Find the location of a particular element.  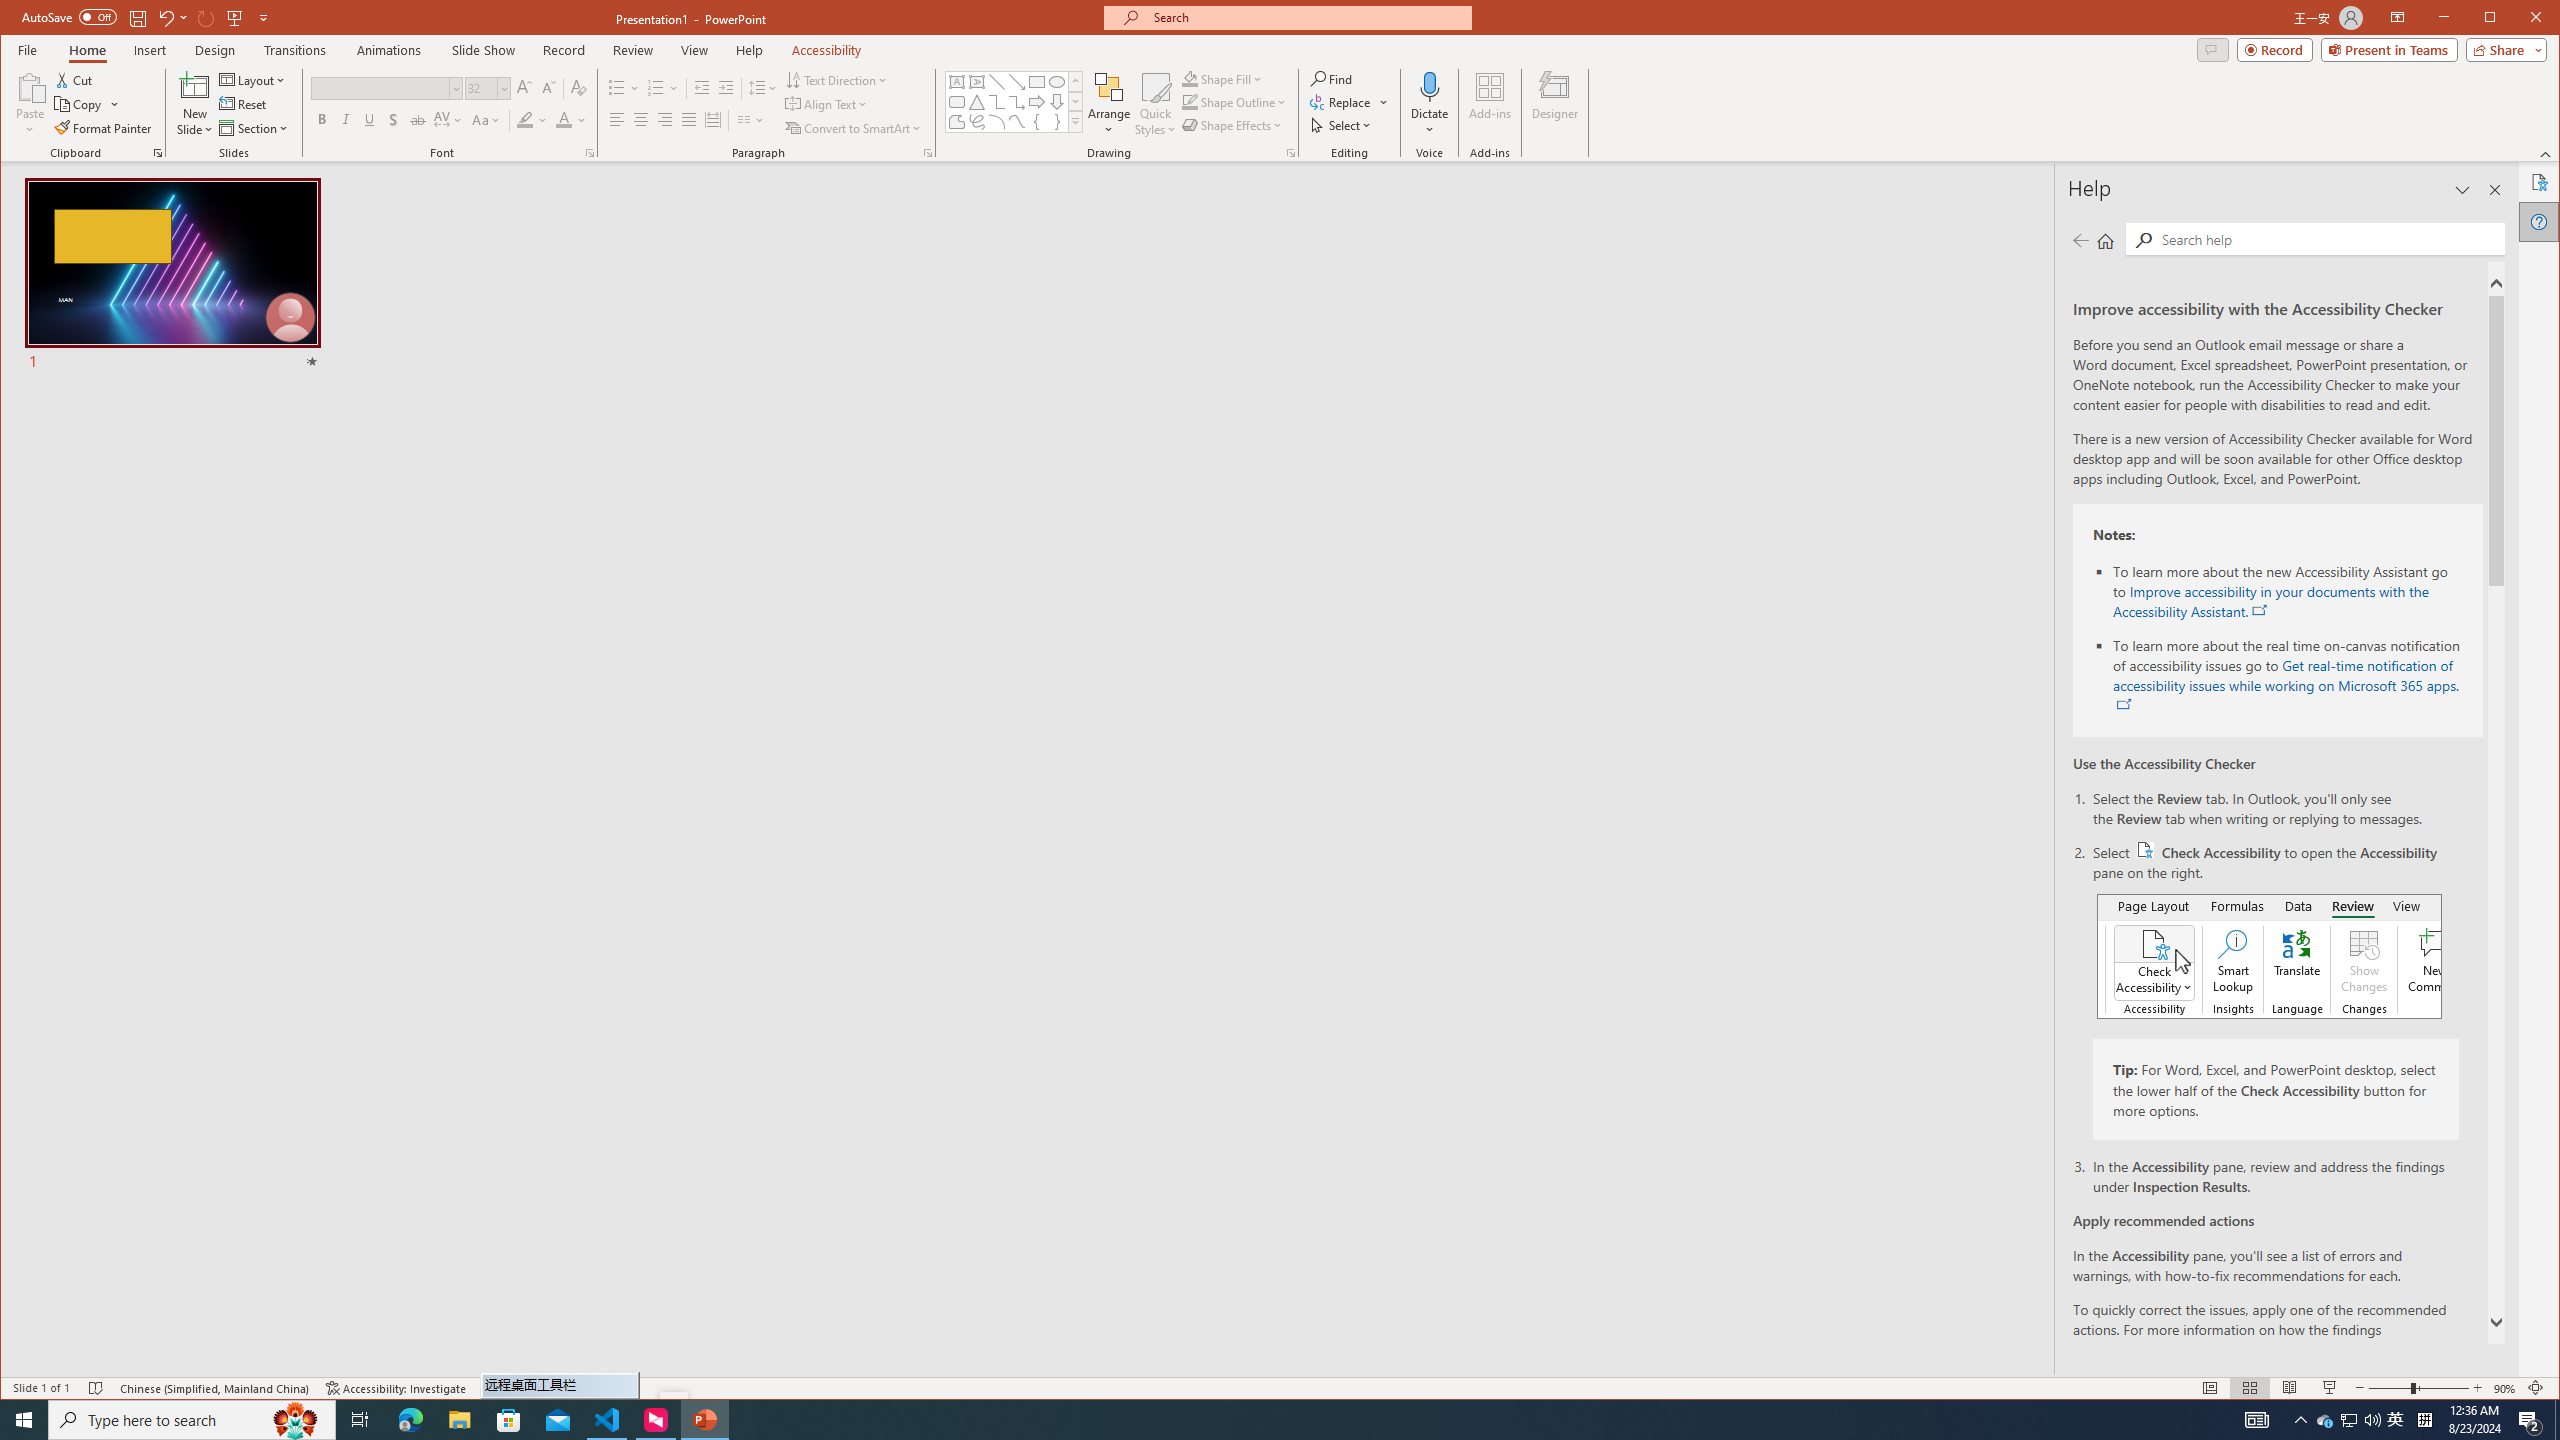

Decrease Font Size is located at coordinates (548, 88).